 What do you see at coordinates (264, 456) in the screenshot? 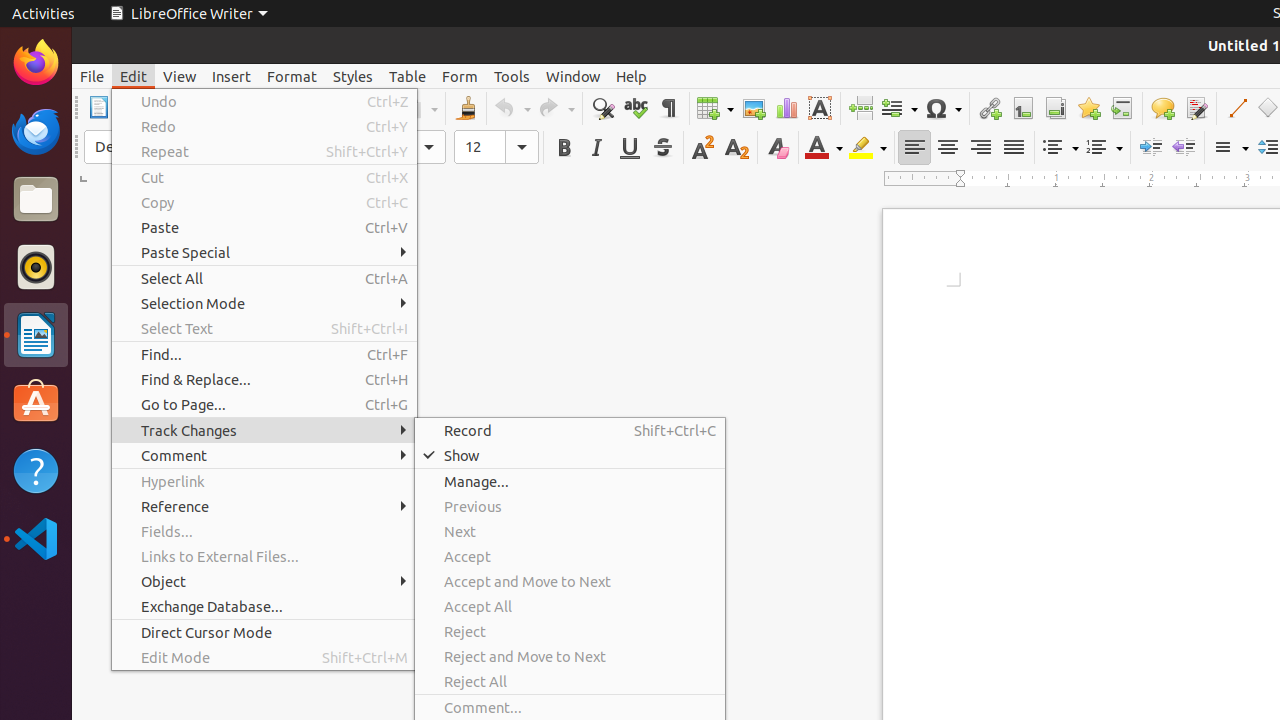
I see `Comment` at bounding box center [264, 456].